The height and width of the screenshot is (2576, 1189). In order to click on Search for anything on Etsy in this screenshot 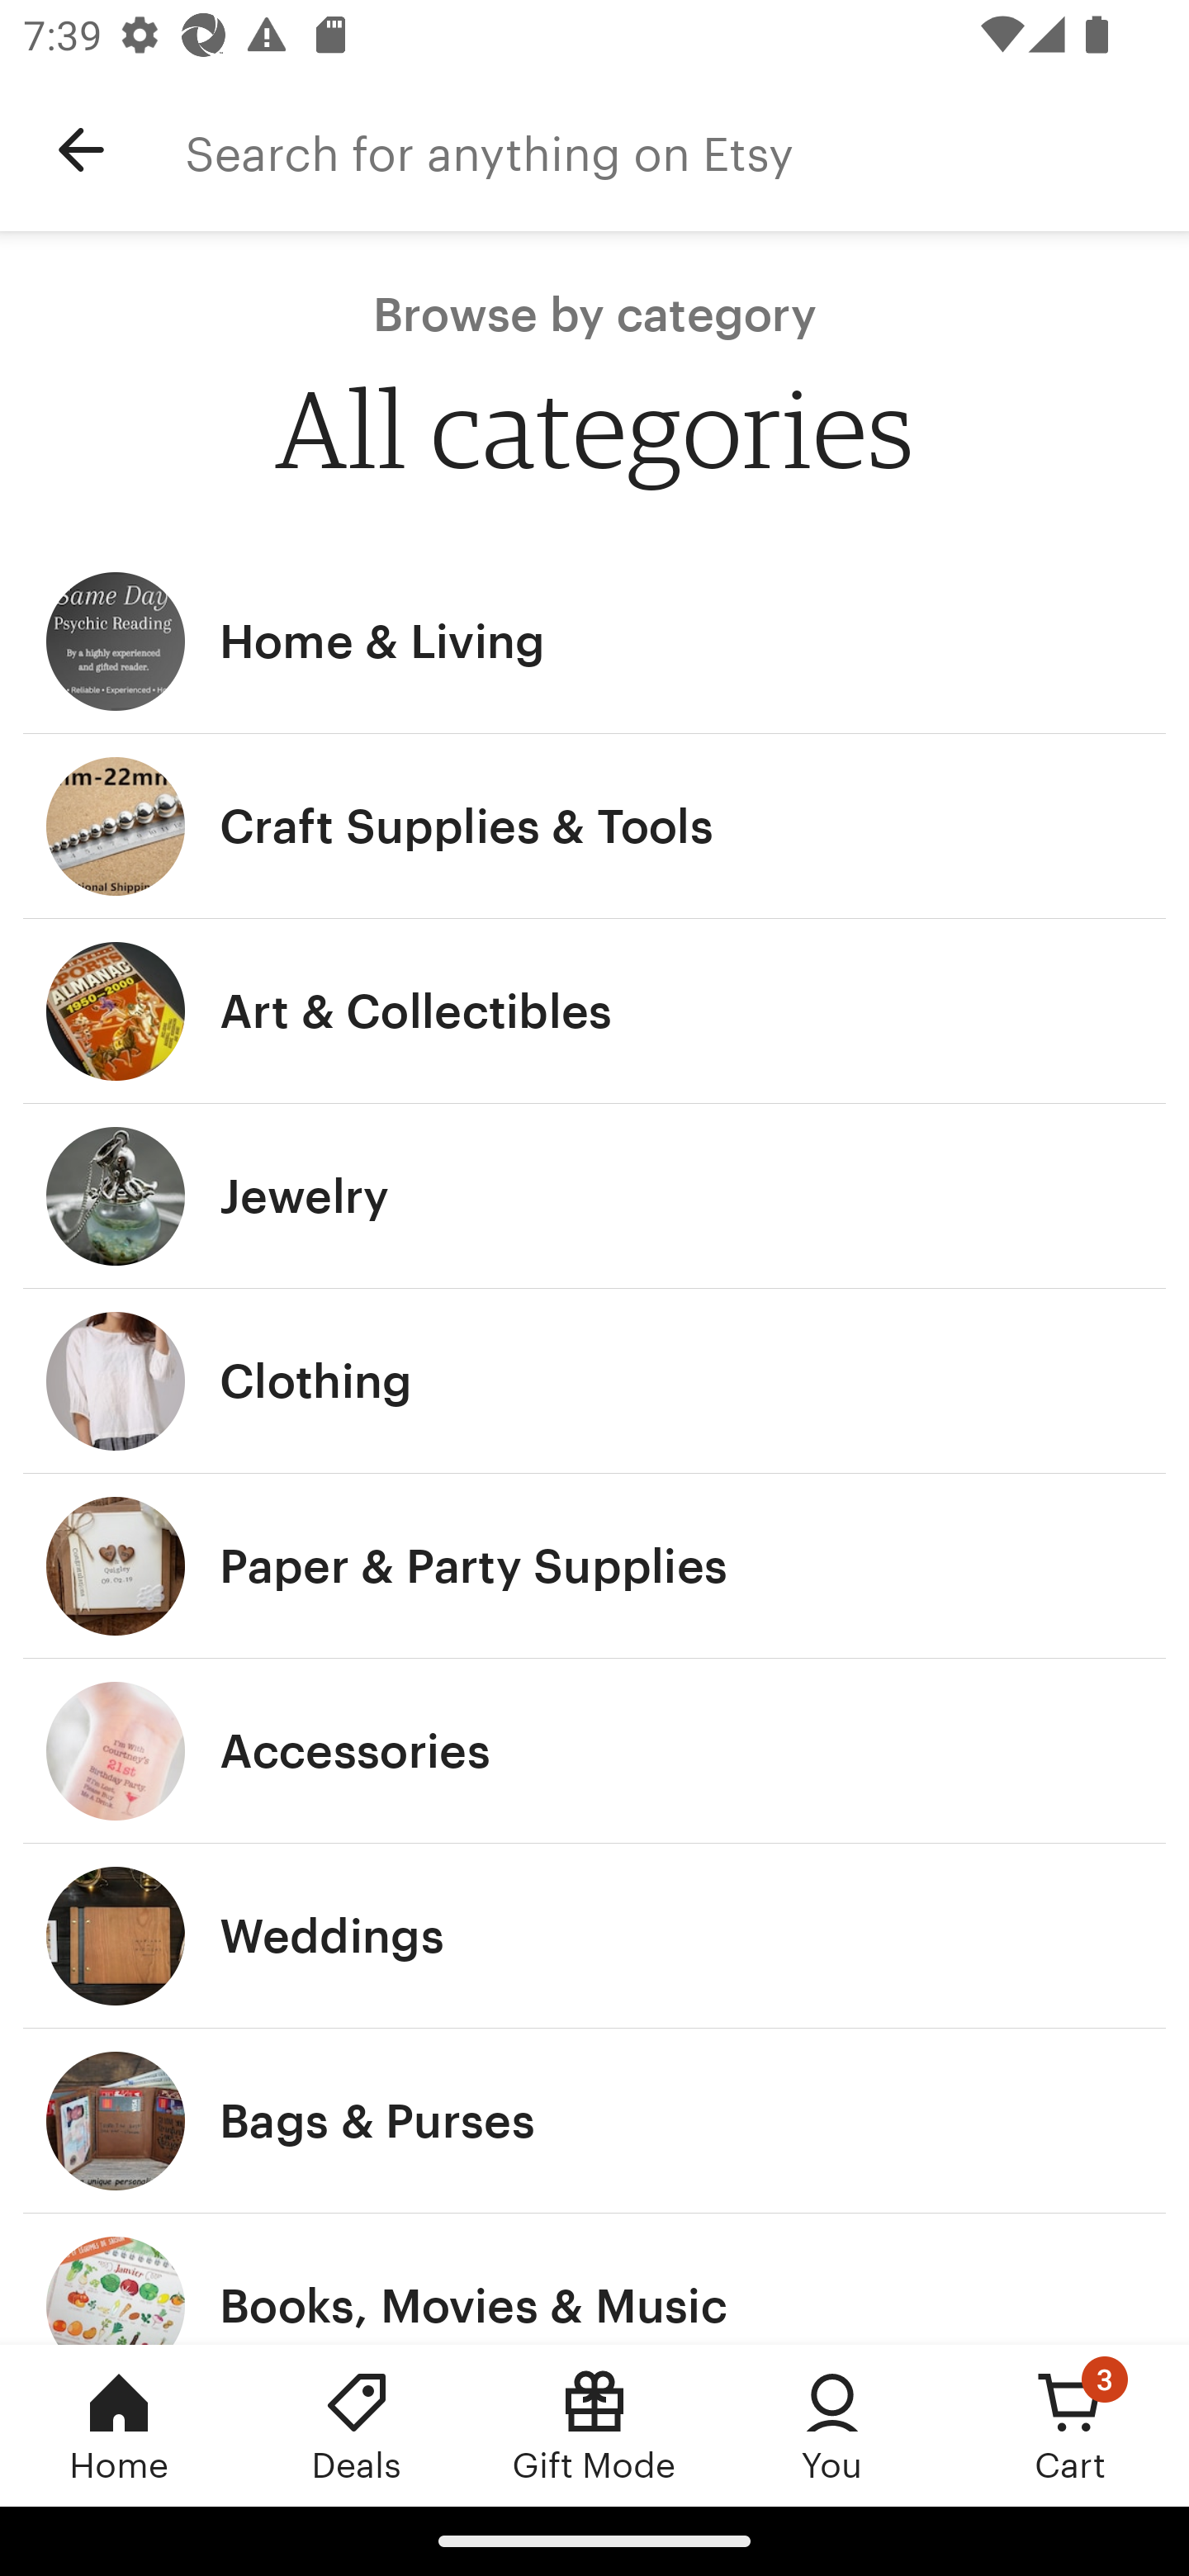, I will do `click(687, 150)`.